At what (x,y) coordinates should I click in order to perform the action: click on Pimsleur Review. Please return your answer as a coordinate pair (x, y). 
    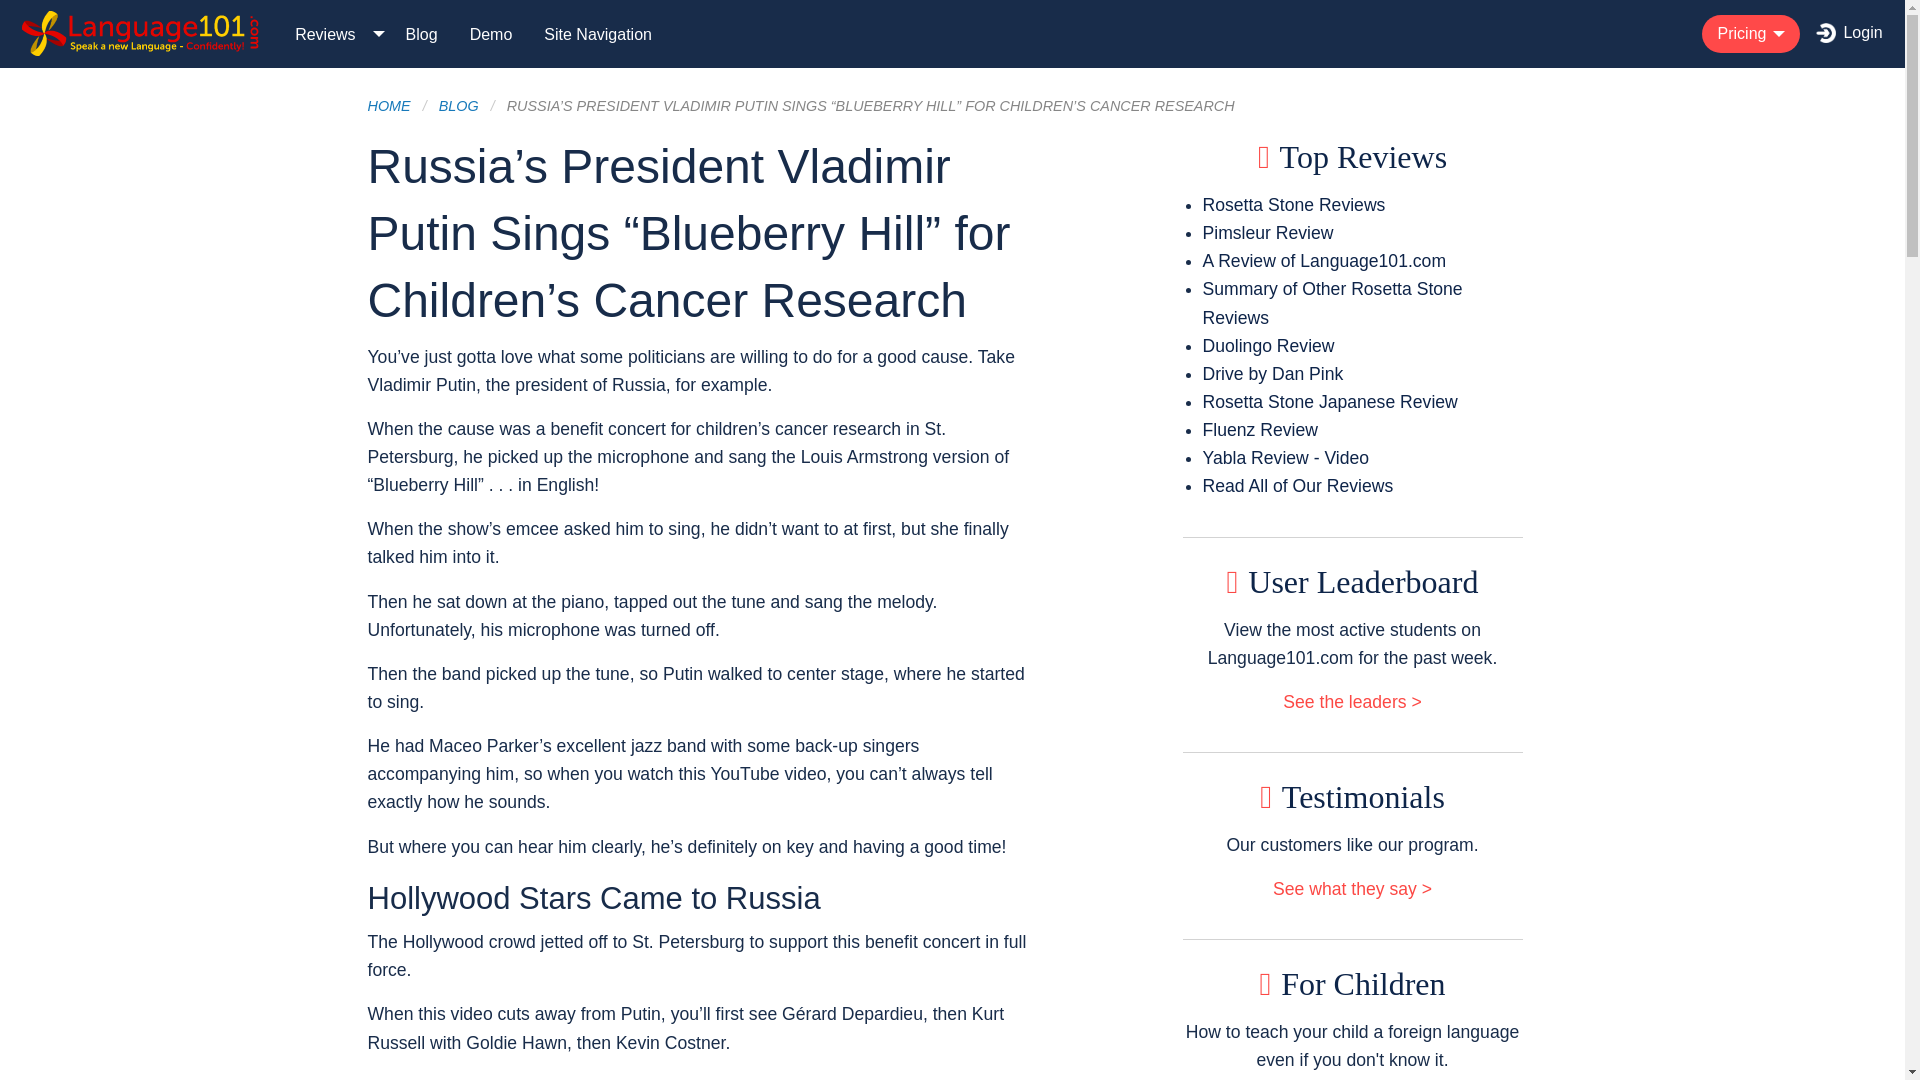
    Looking at the image, I should click on (1268, 232).